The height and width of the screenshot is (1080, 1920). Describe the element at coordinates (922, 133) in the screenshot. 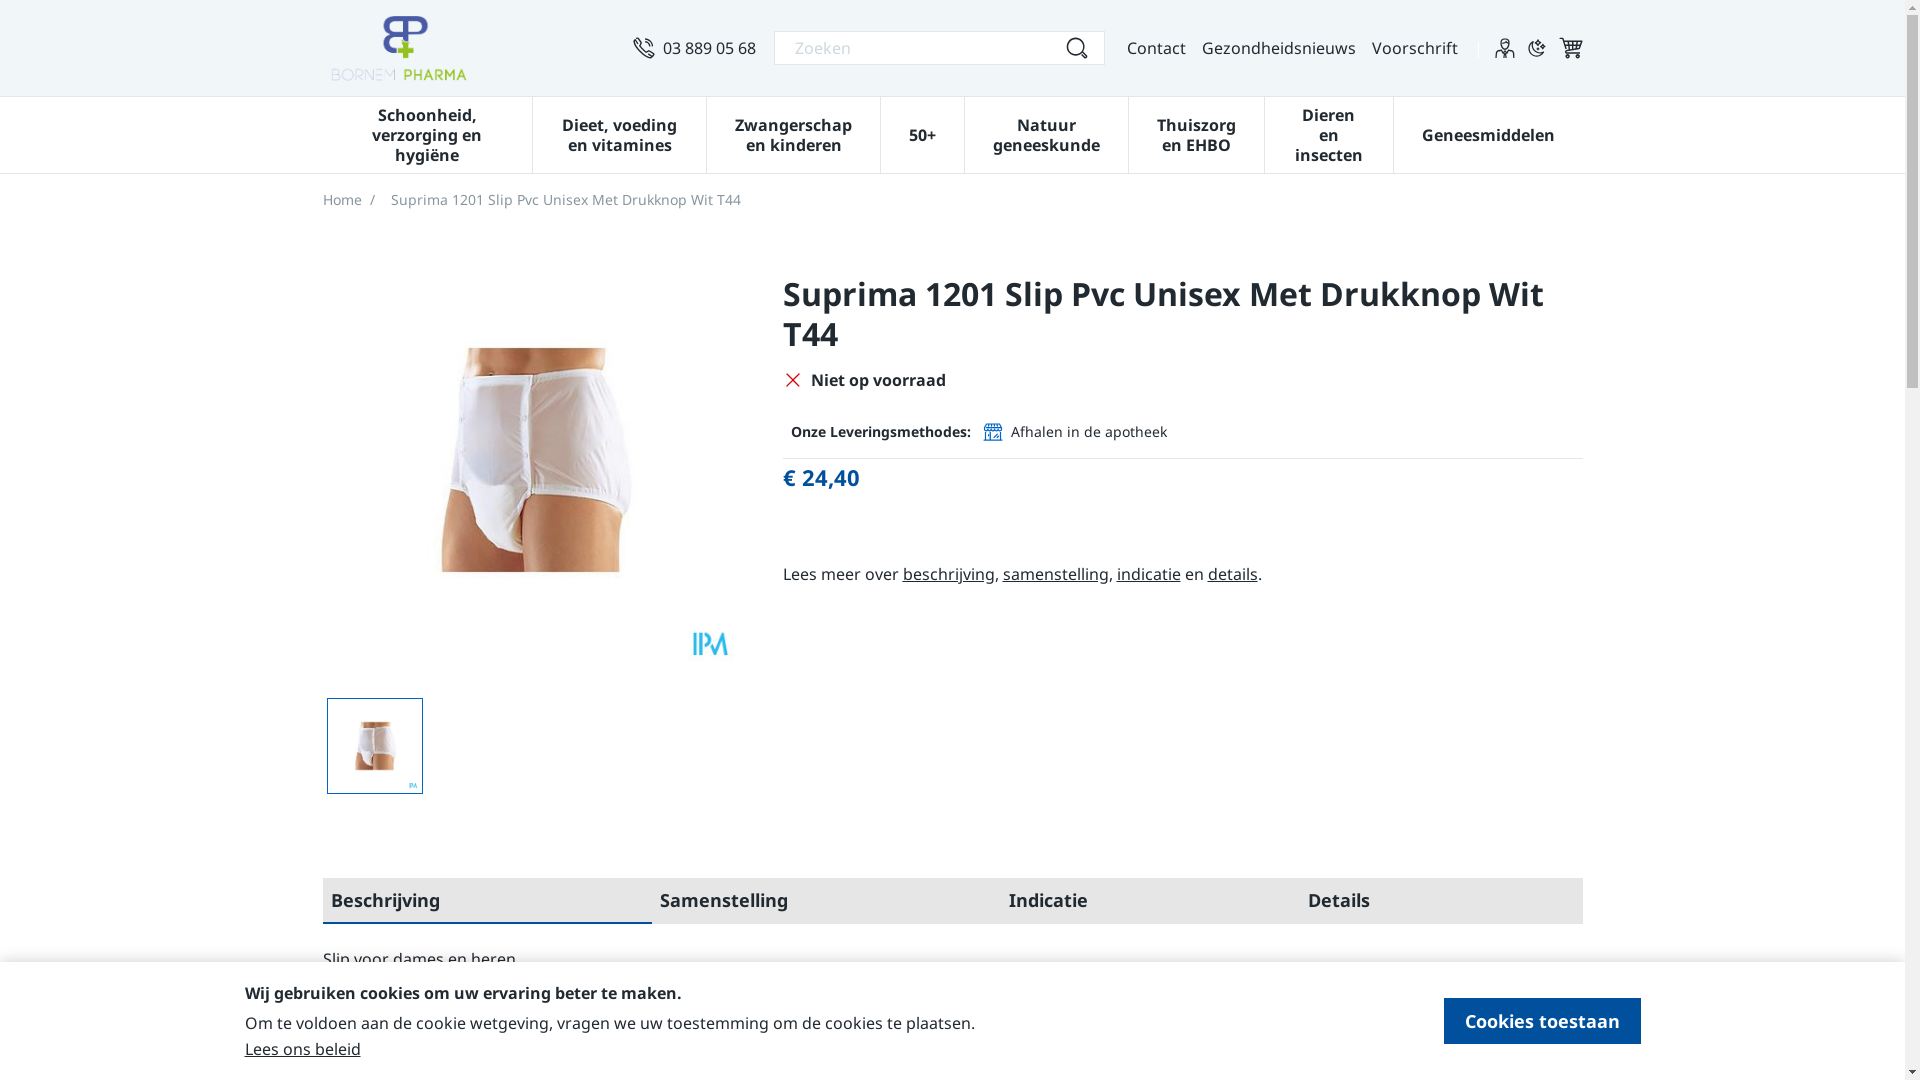

I see `50+` at that location.